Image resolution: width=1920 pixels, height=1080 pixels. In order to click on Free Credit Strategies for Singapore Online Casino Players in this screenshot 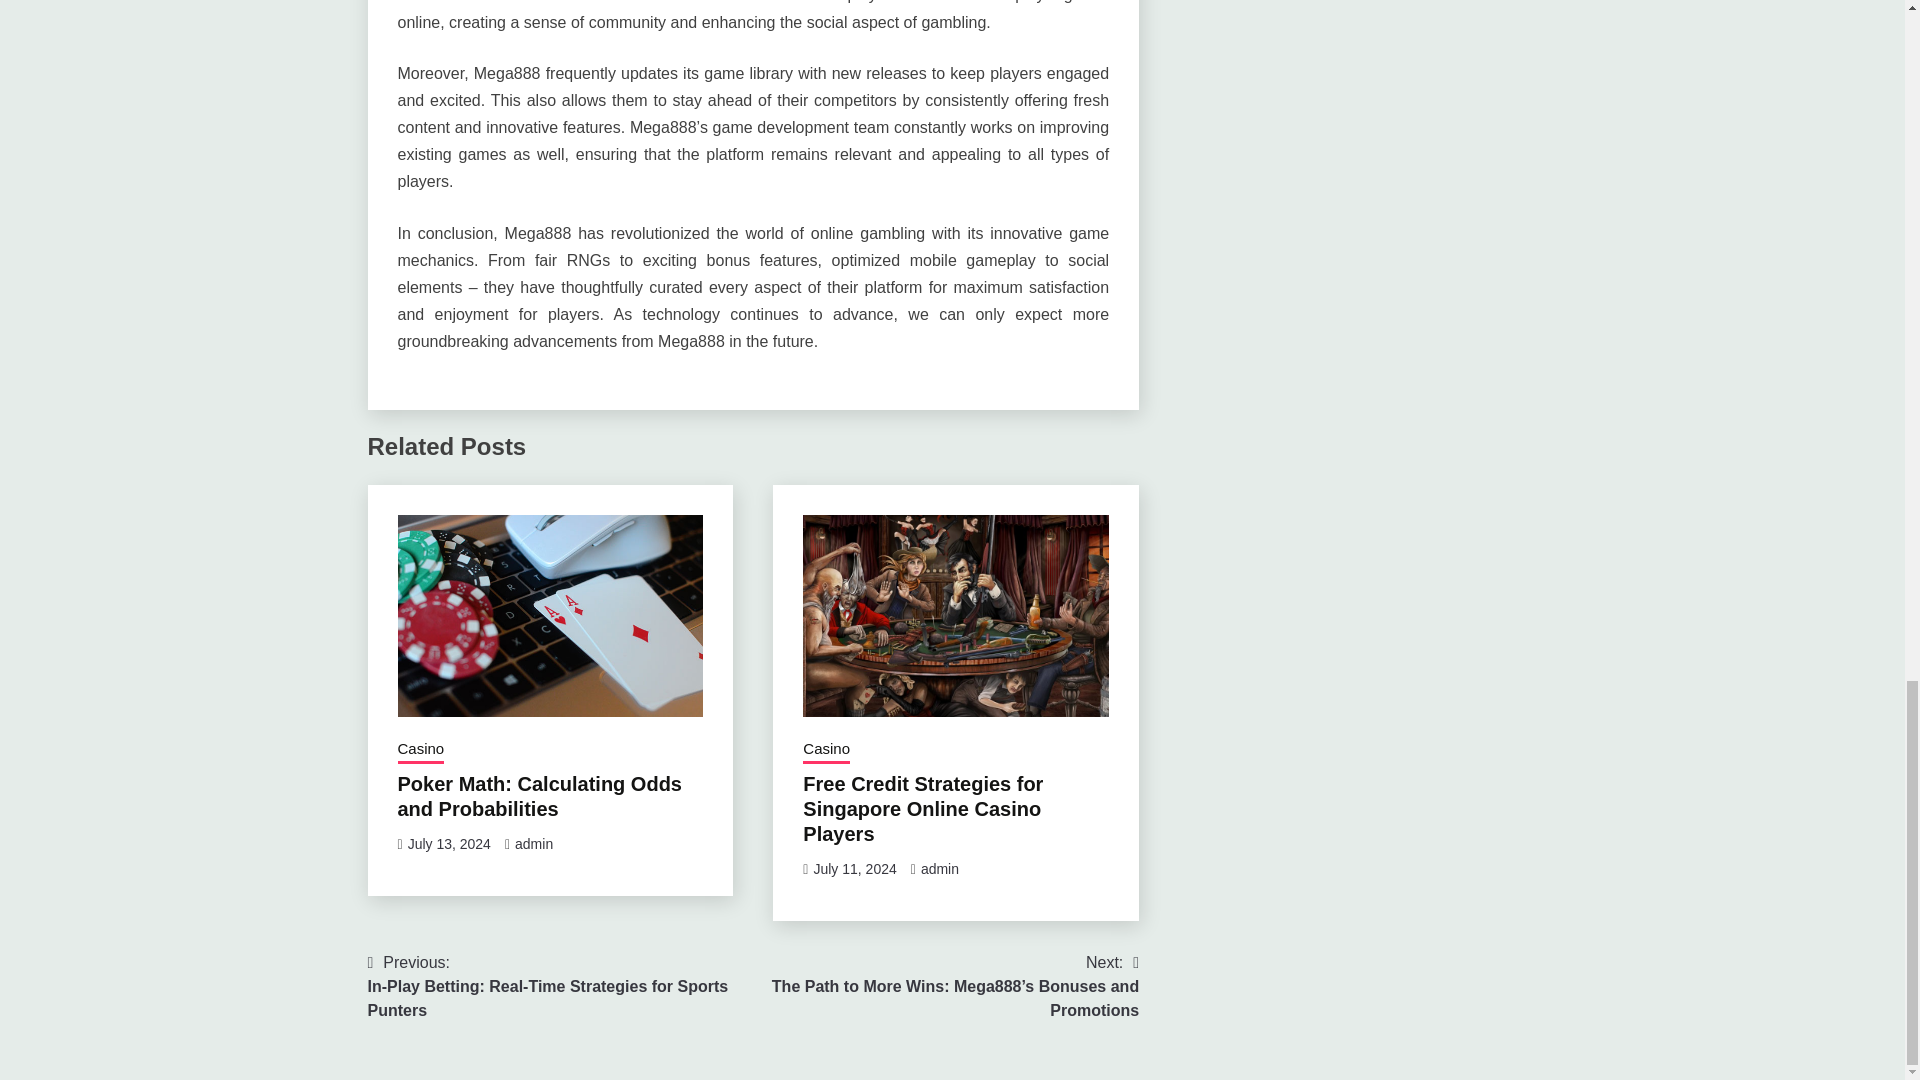, I will do `click(922, 808)`.